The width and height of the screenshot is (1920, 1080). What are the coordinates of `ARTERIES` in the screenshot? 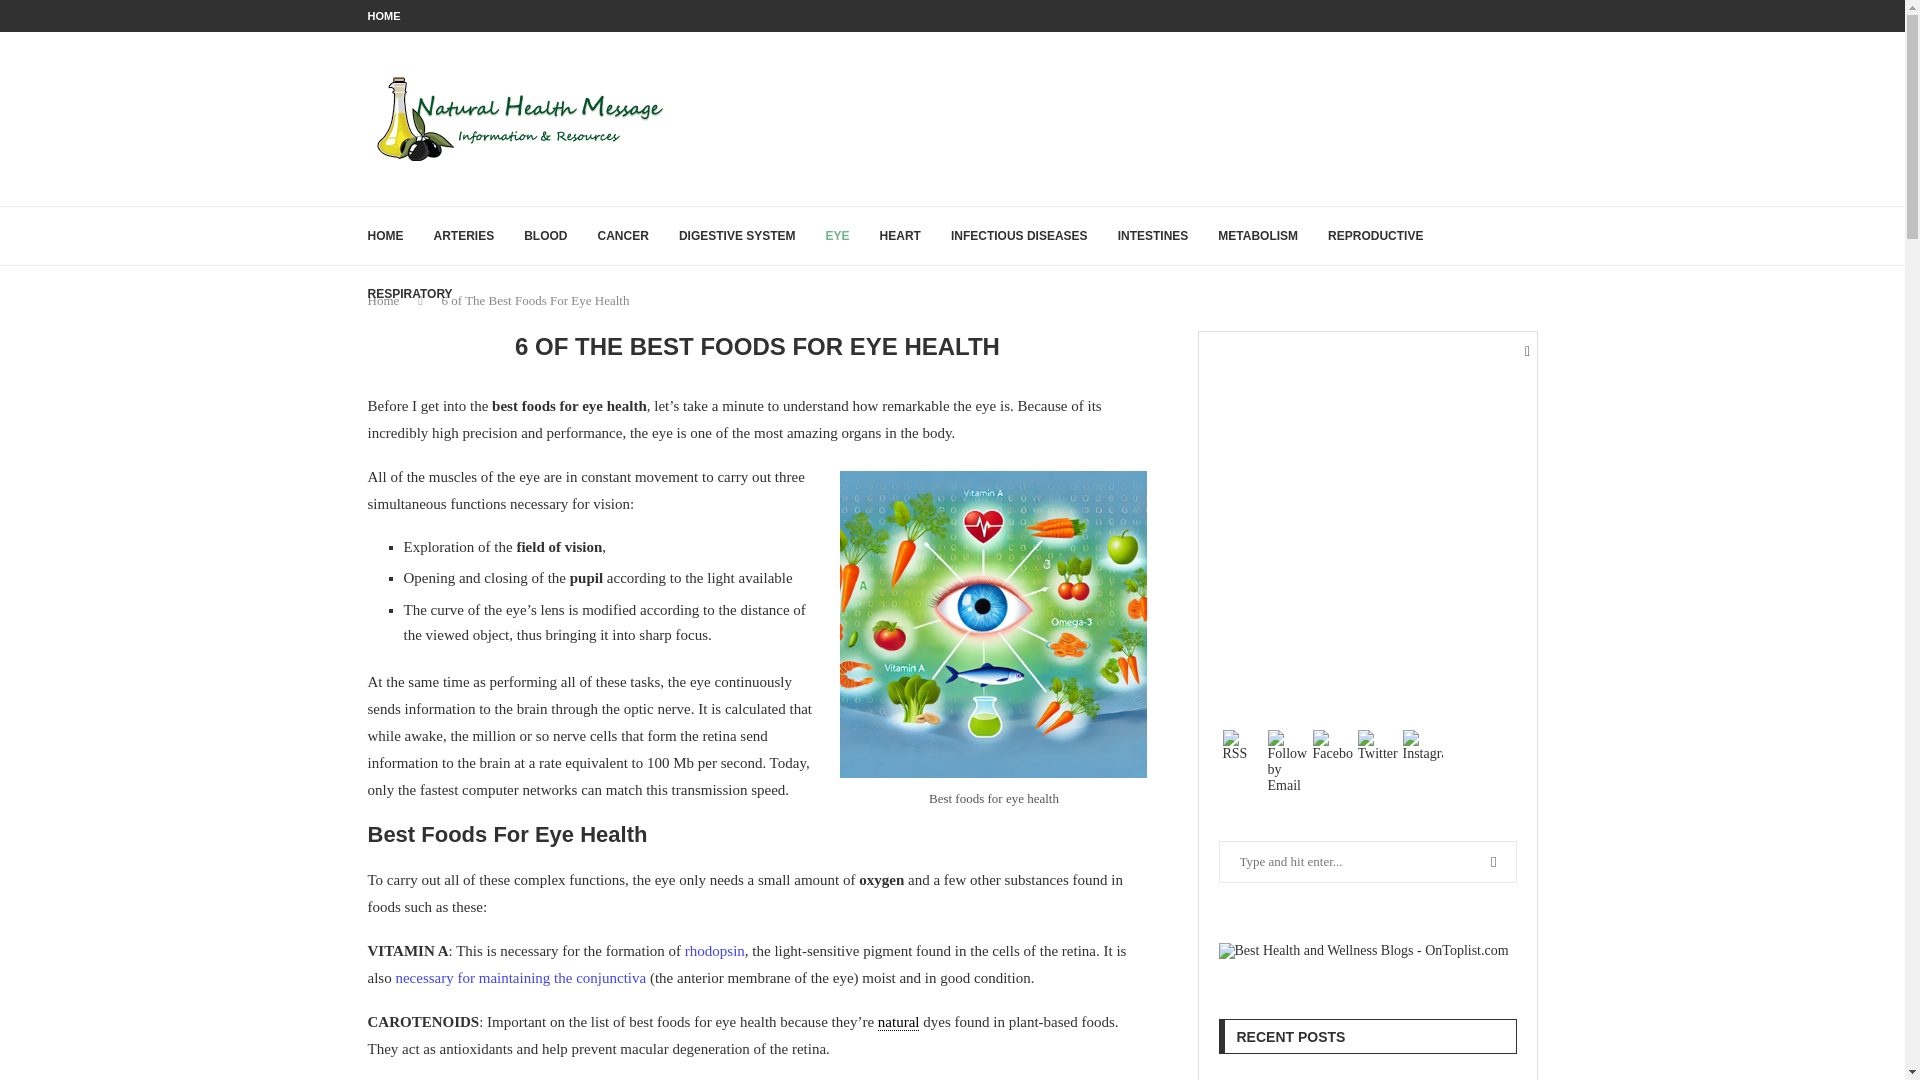 It's located at (464, 236).